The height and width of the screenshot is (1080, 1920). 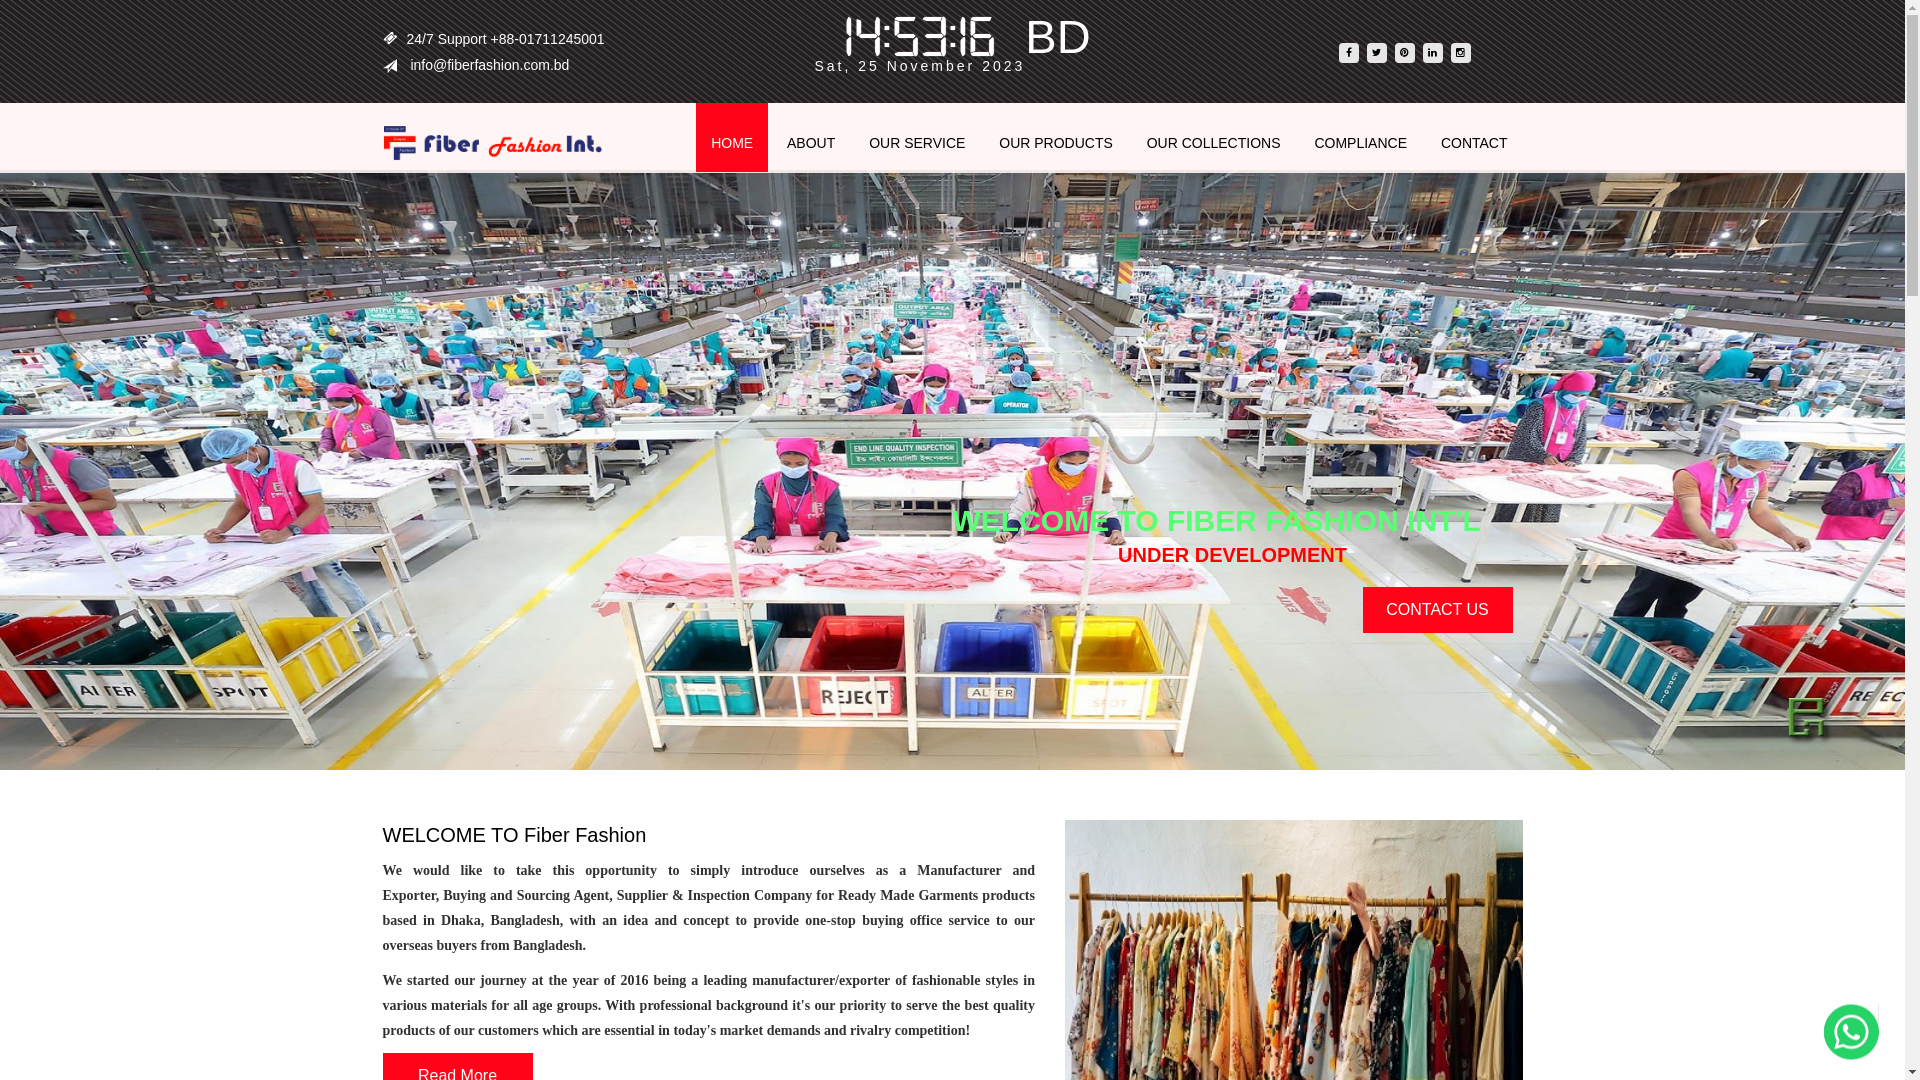 What do you see at coordinates (492, 142) in the screenshot?
I see `Fiber Fashion` at bounding box center [492, 142].